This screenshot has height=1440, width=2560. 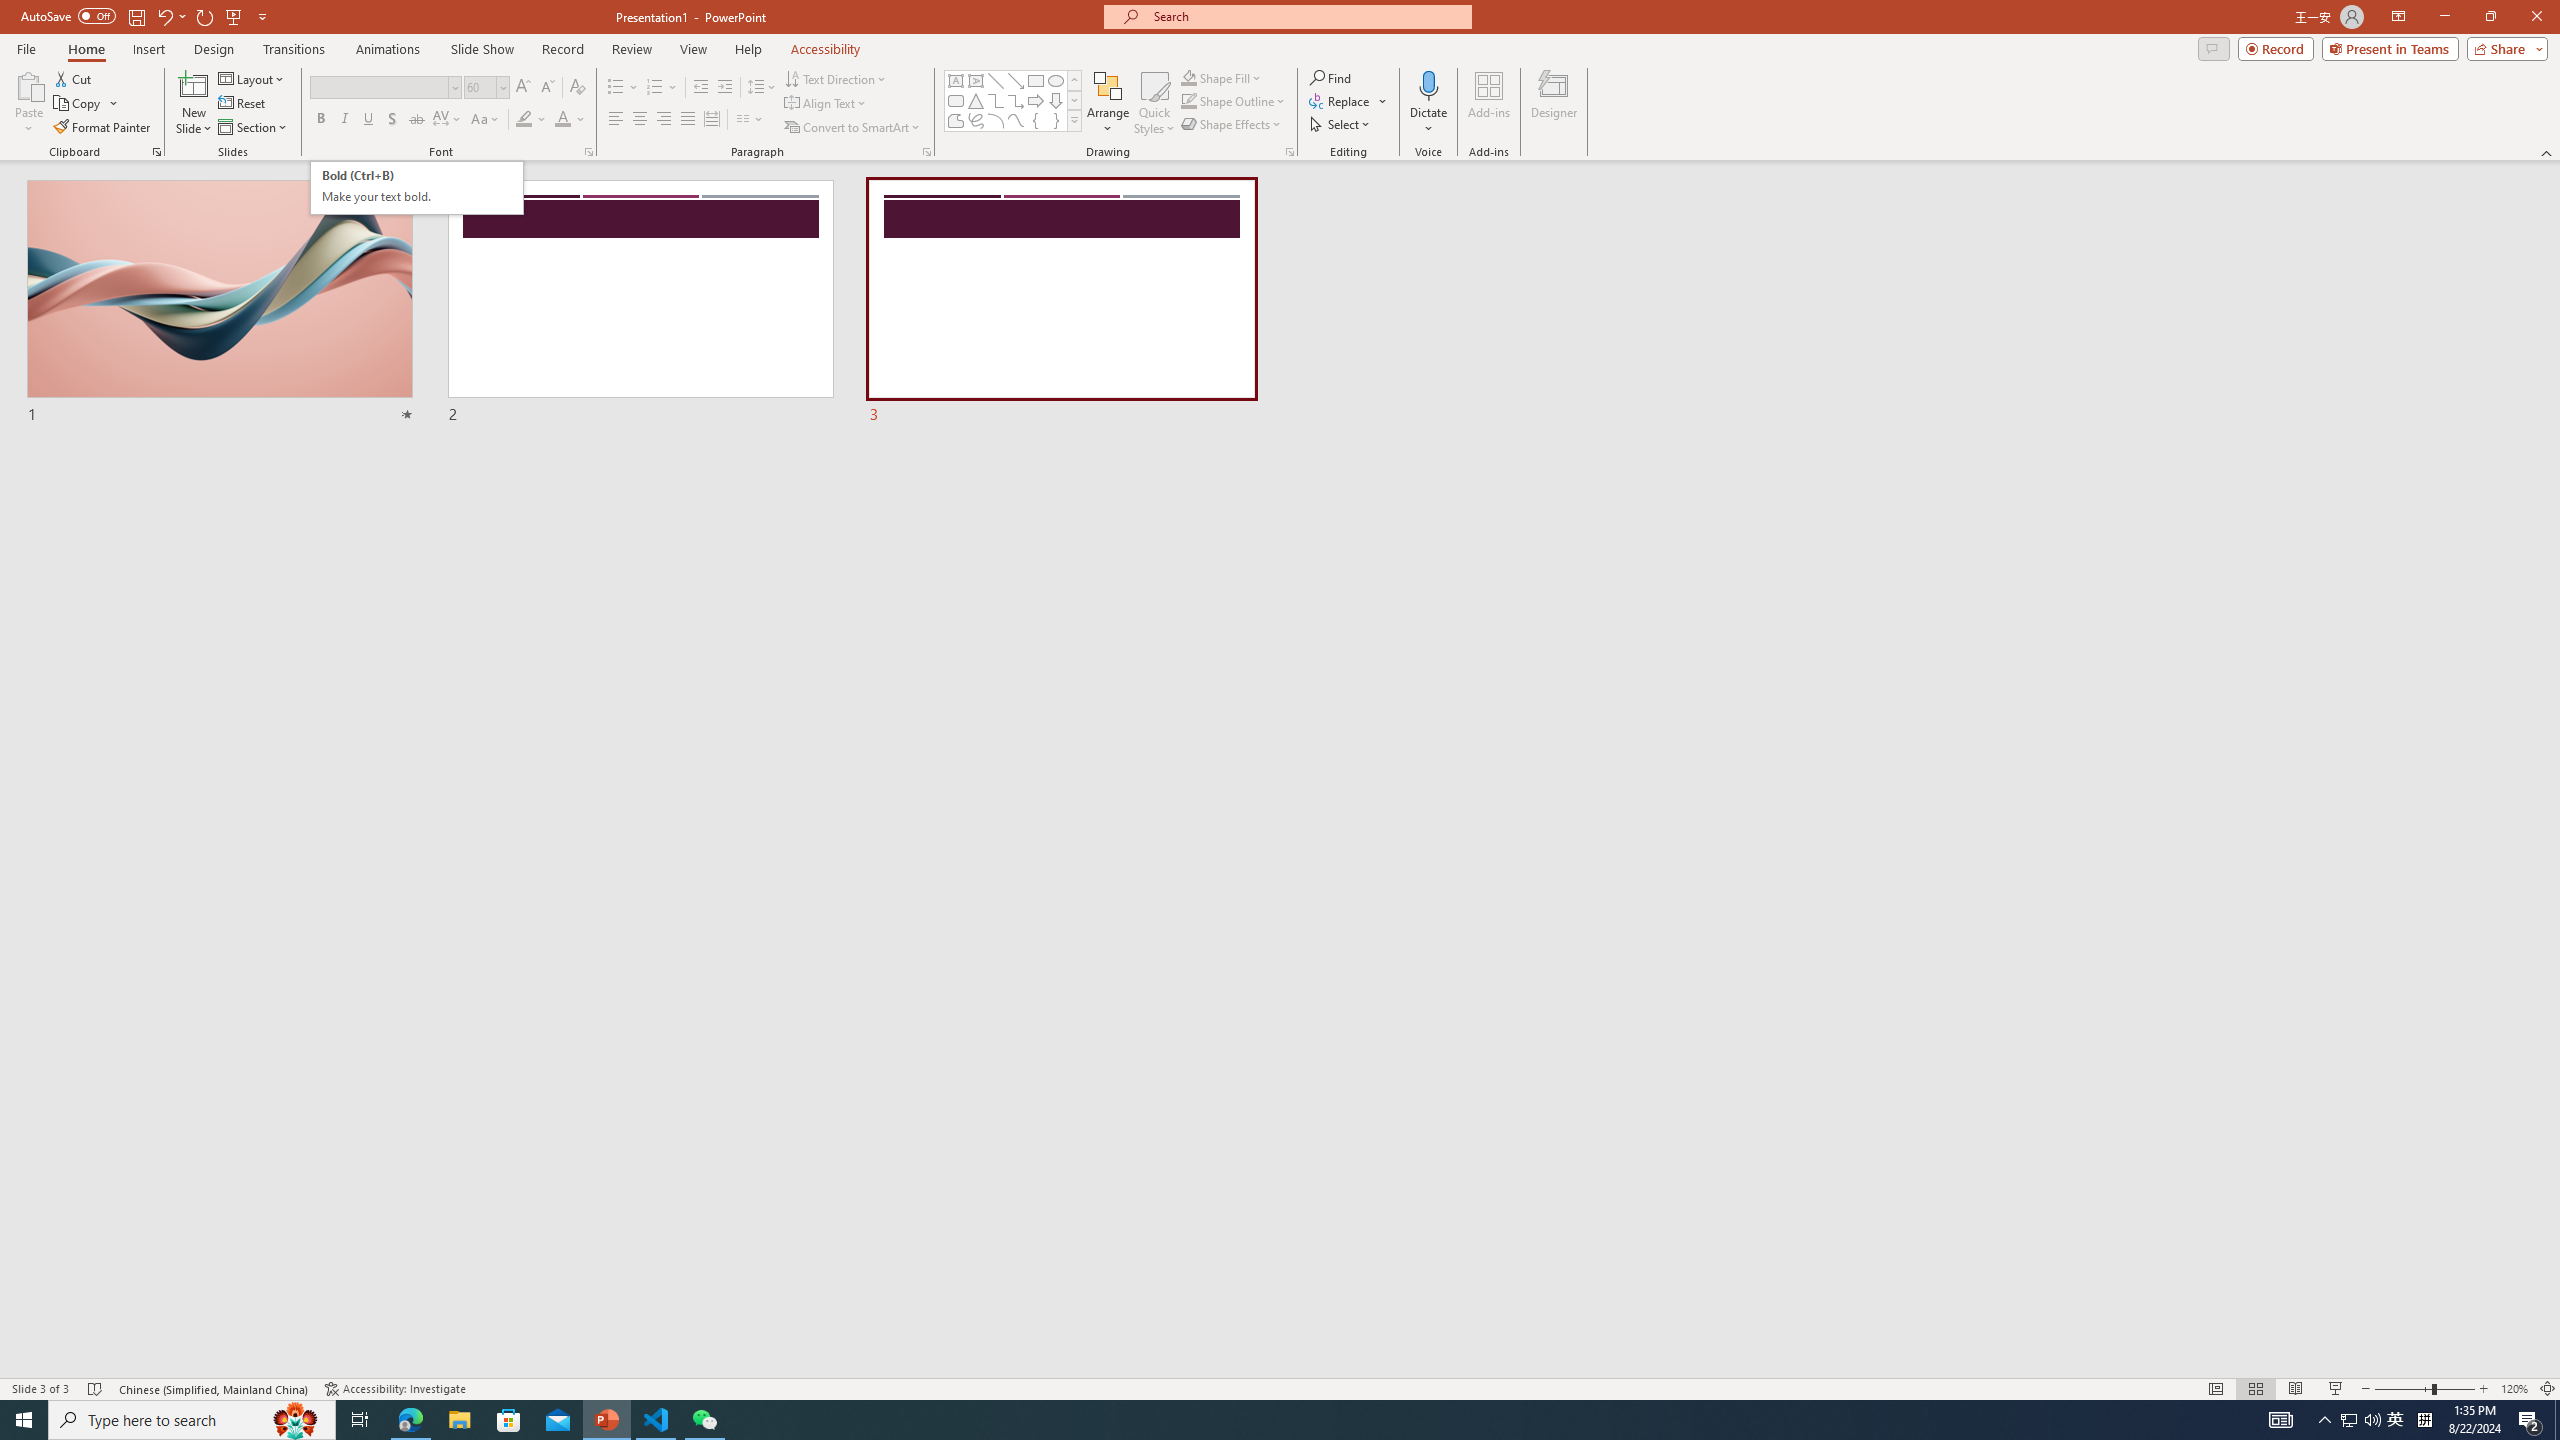 What do you see at coordinates (694, 49) in the screenshot?
I see `View` at bounding box center [694, 49].